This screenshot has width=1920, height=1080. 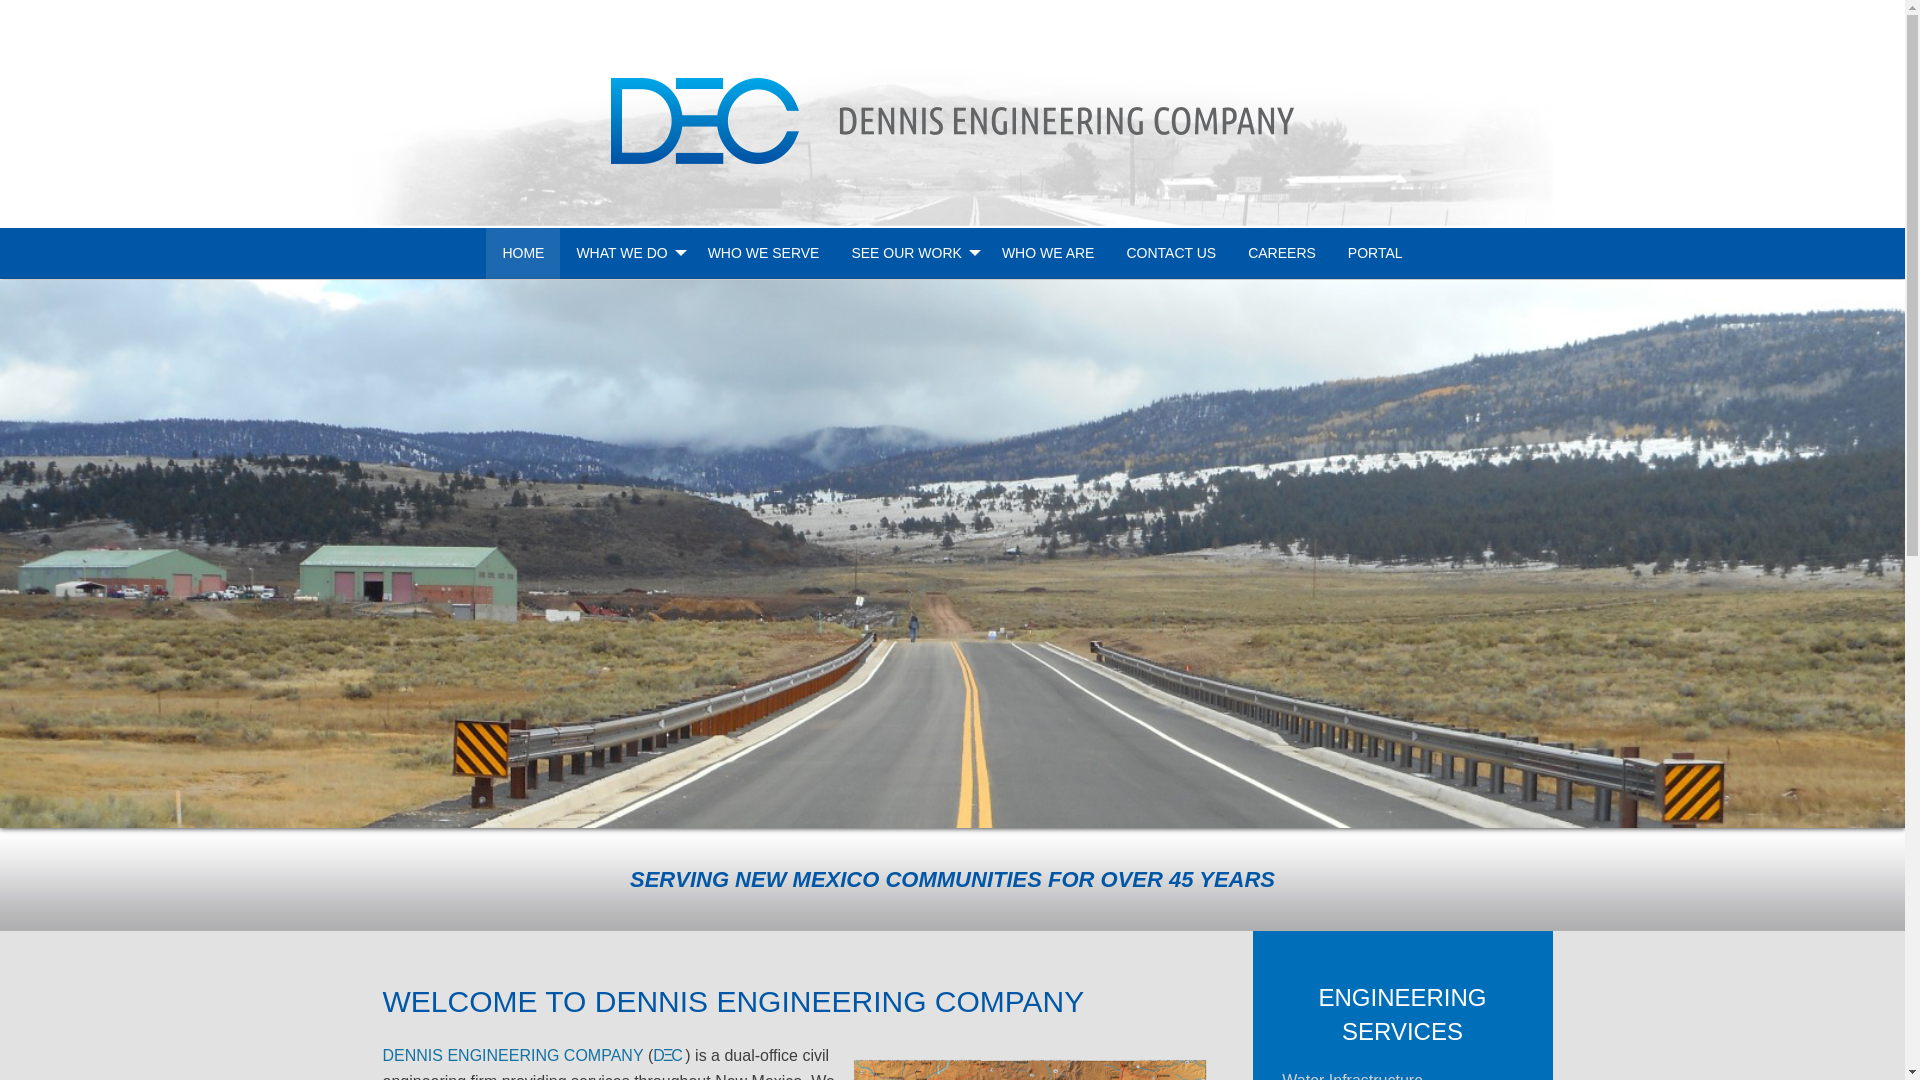 I want to click on WHO WE SERVE, so click(x=763, y=253).